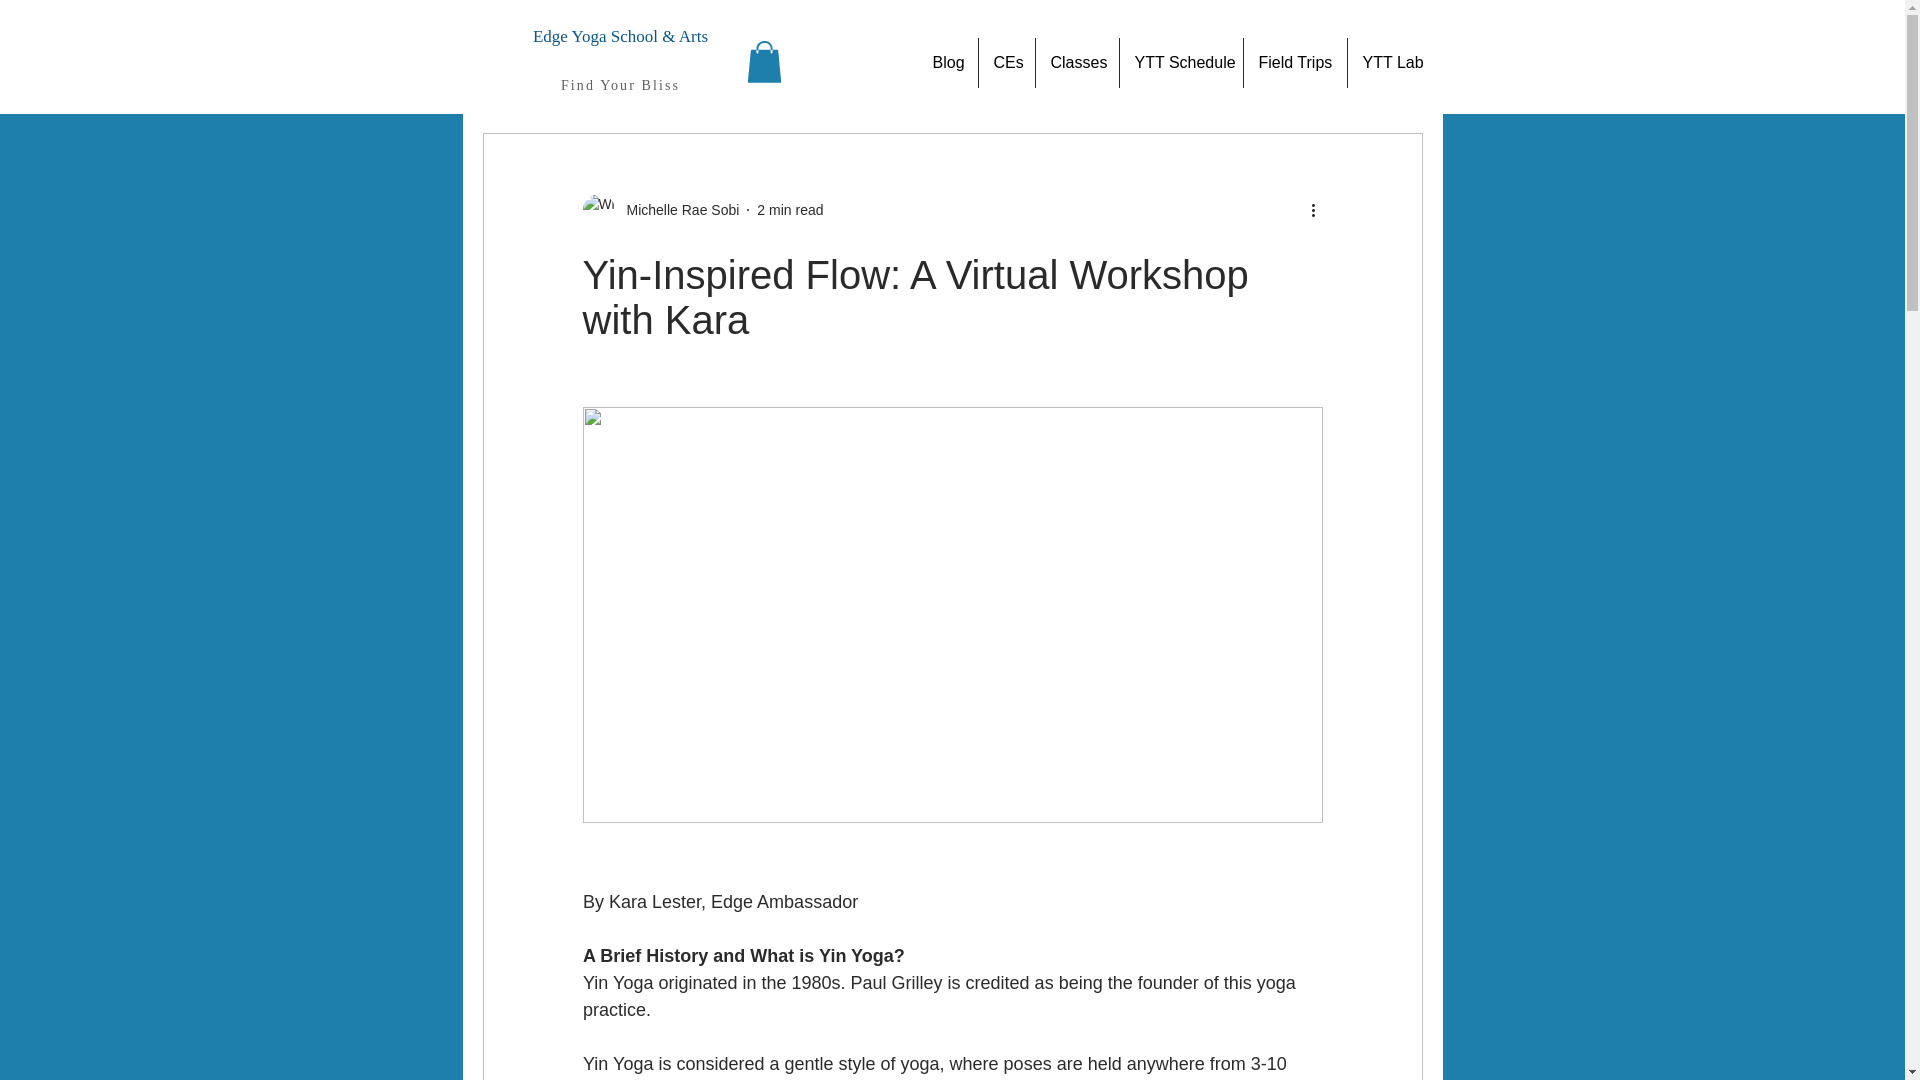  I want to click on YTT Lab, so click(1388, 62).